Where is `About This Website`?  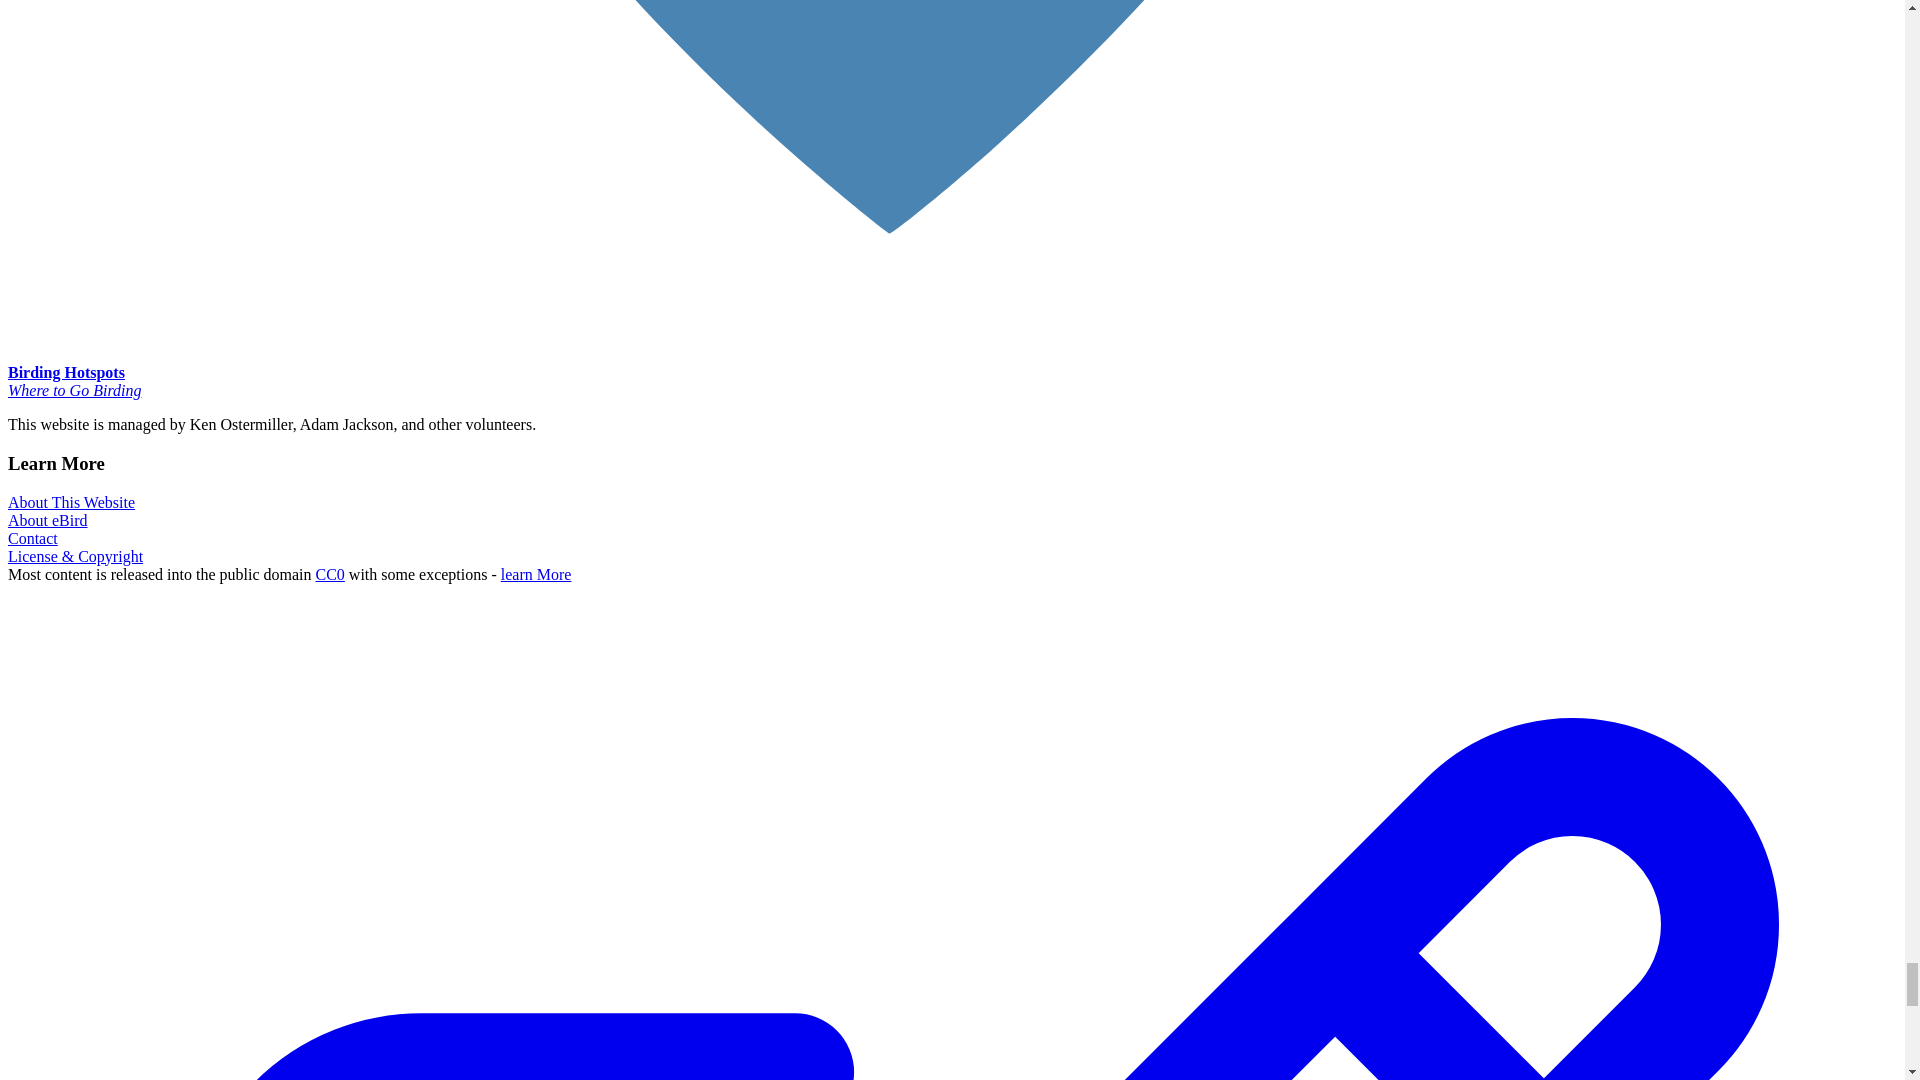 About This Website is located at coordinates (70, 502).